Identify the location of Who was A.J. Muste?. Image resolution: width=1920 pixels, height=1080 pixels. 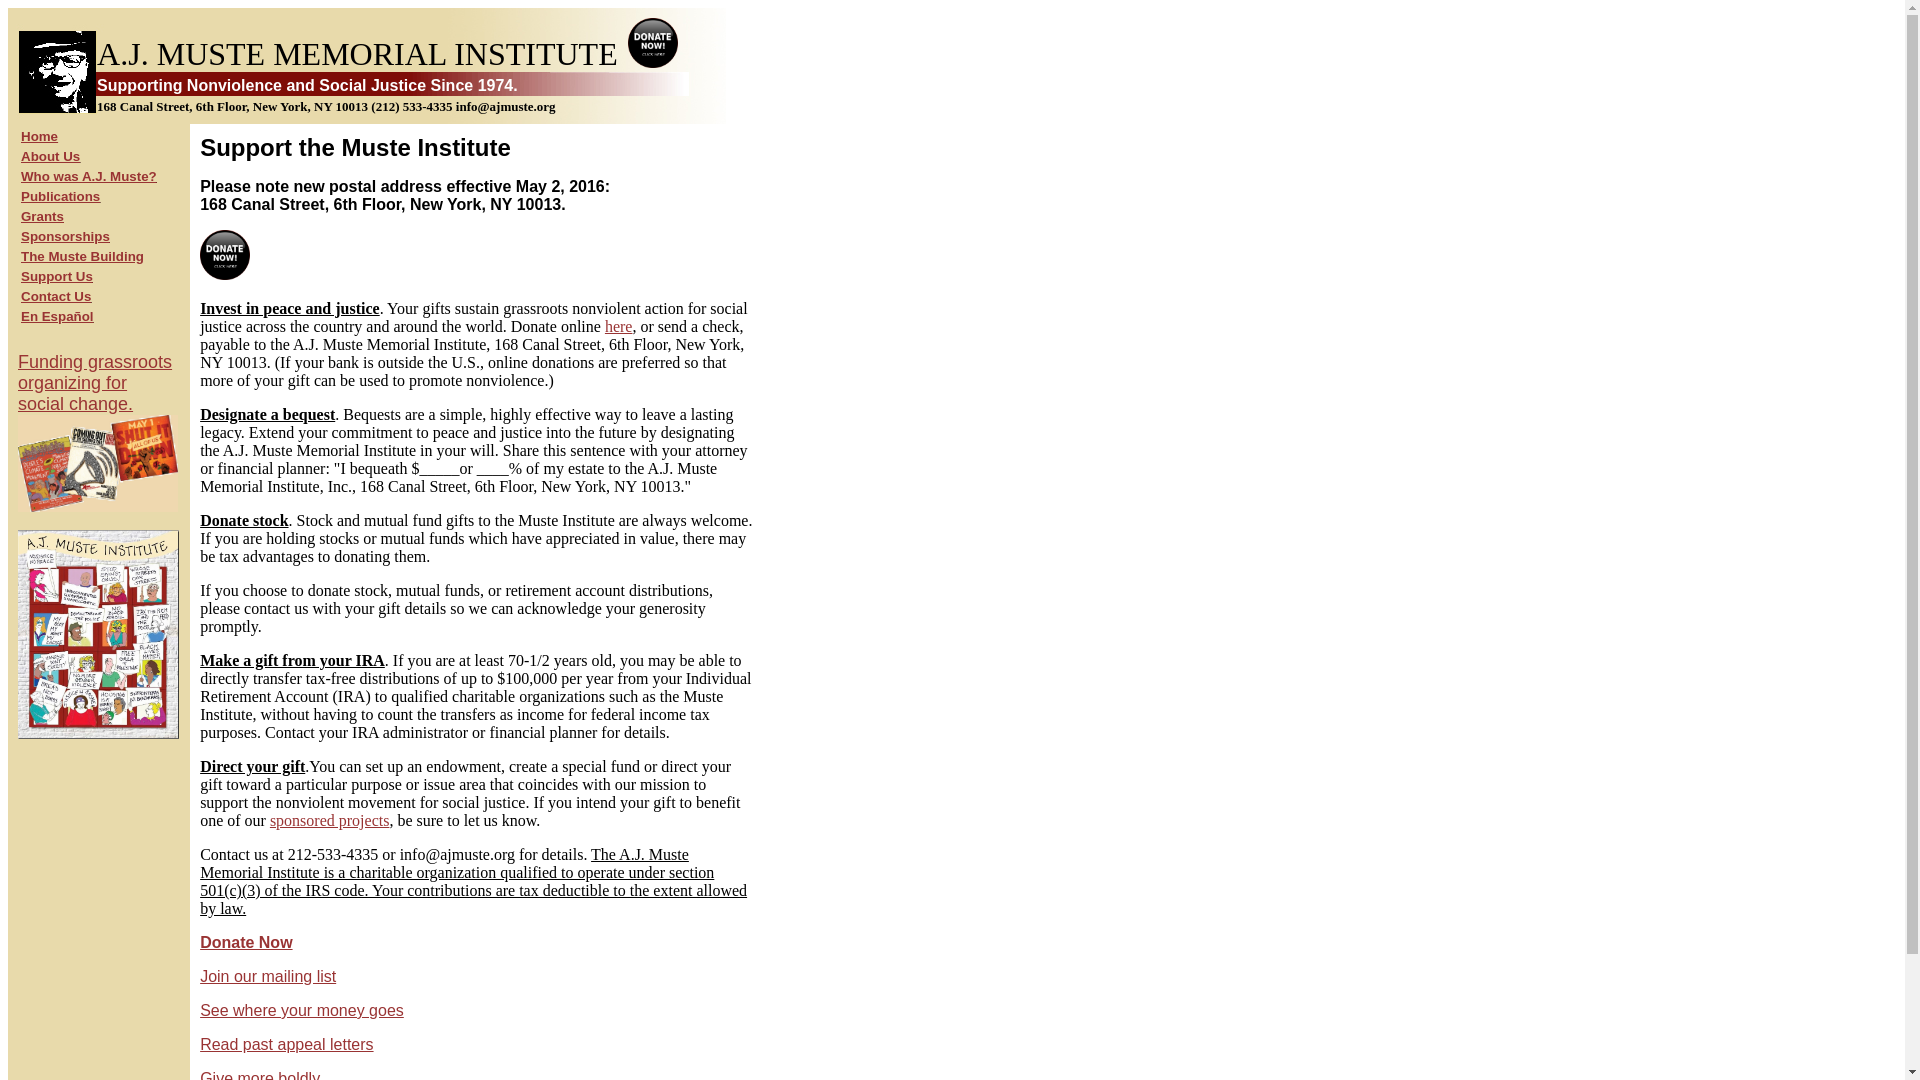
(89, 176).